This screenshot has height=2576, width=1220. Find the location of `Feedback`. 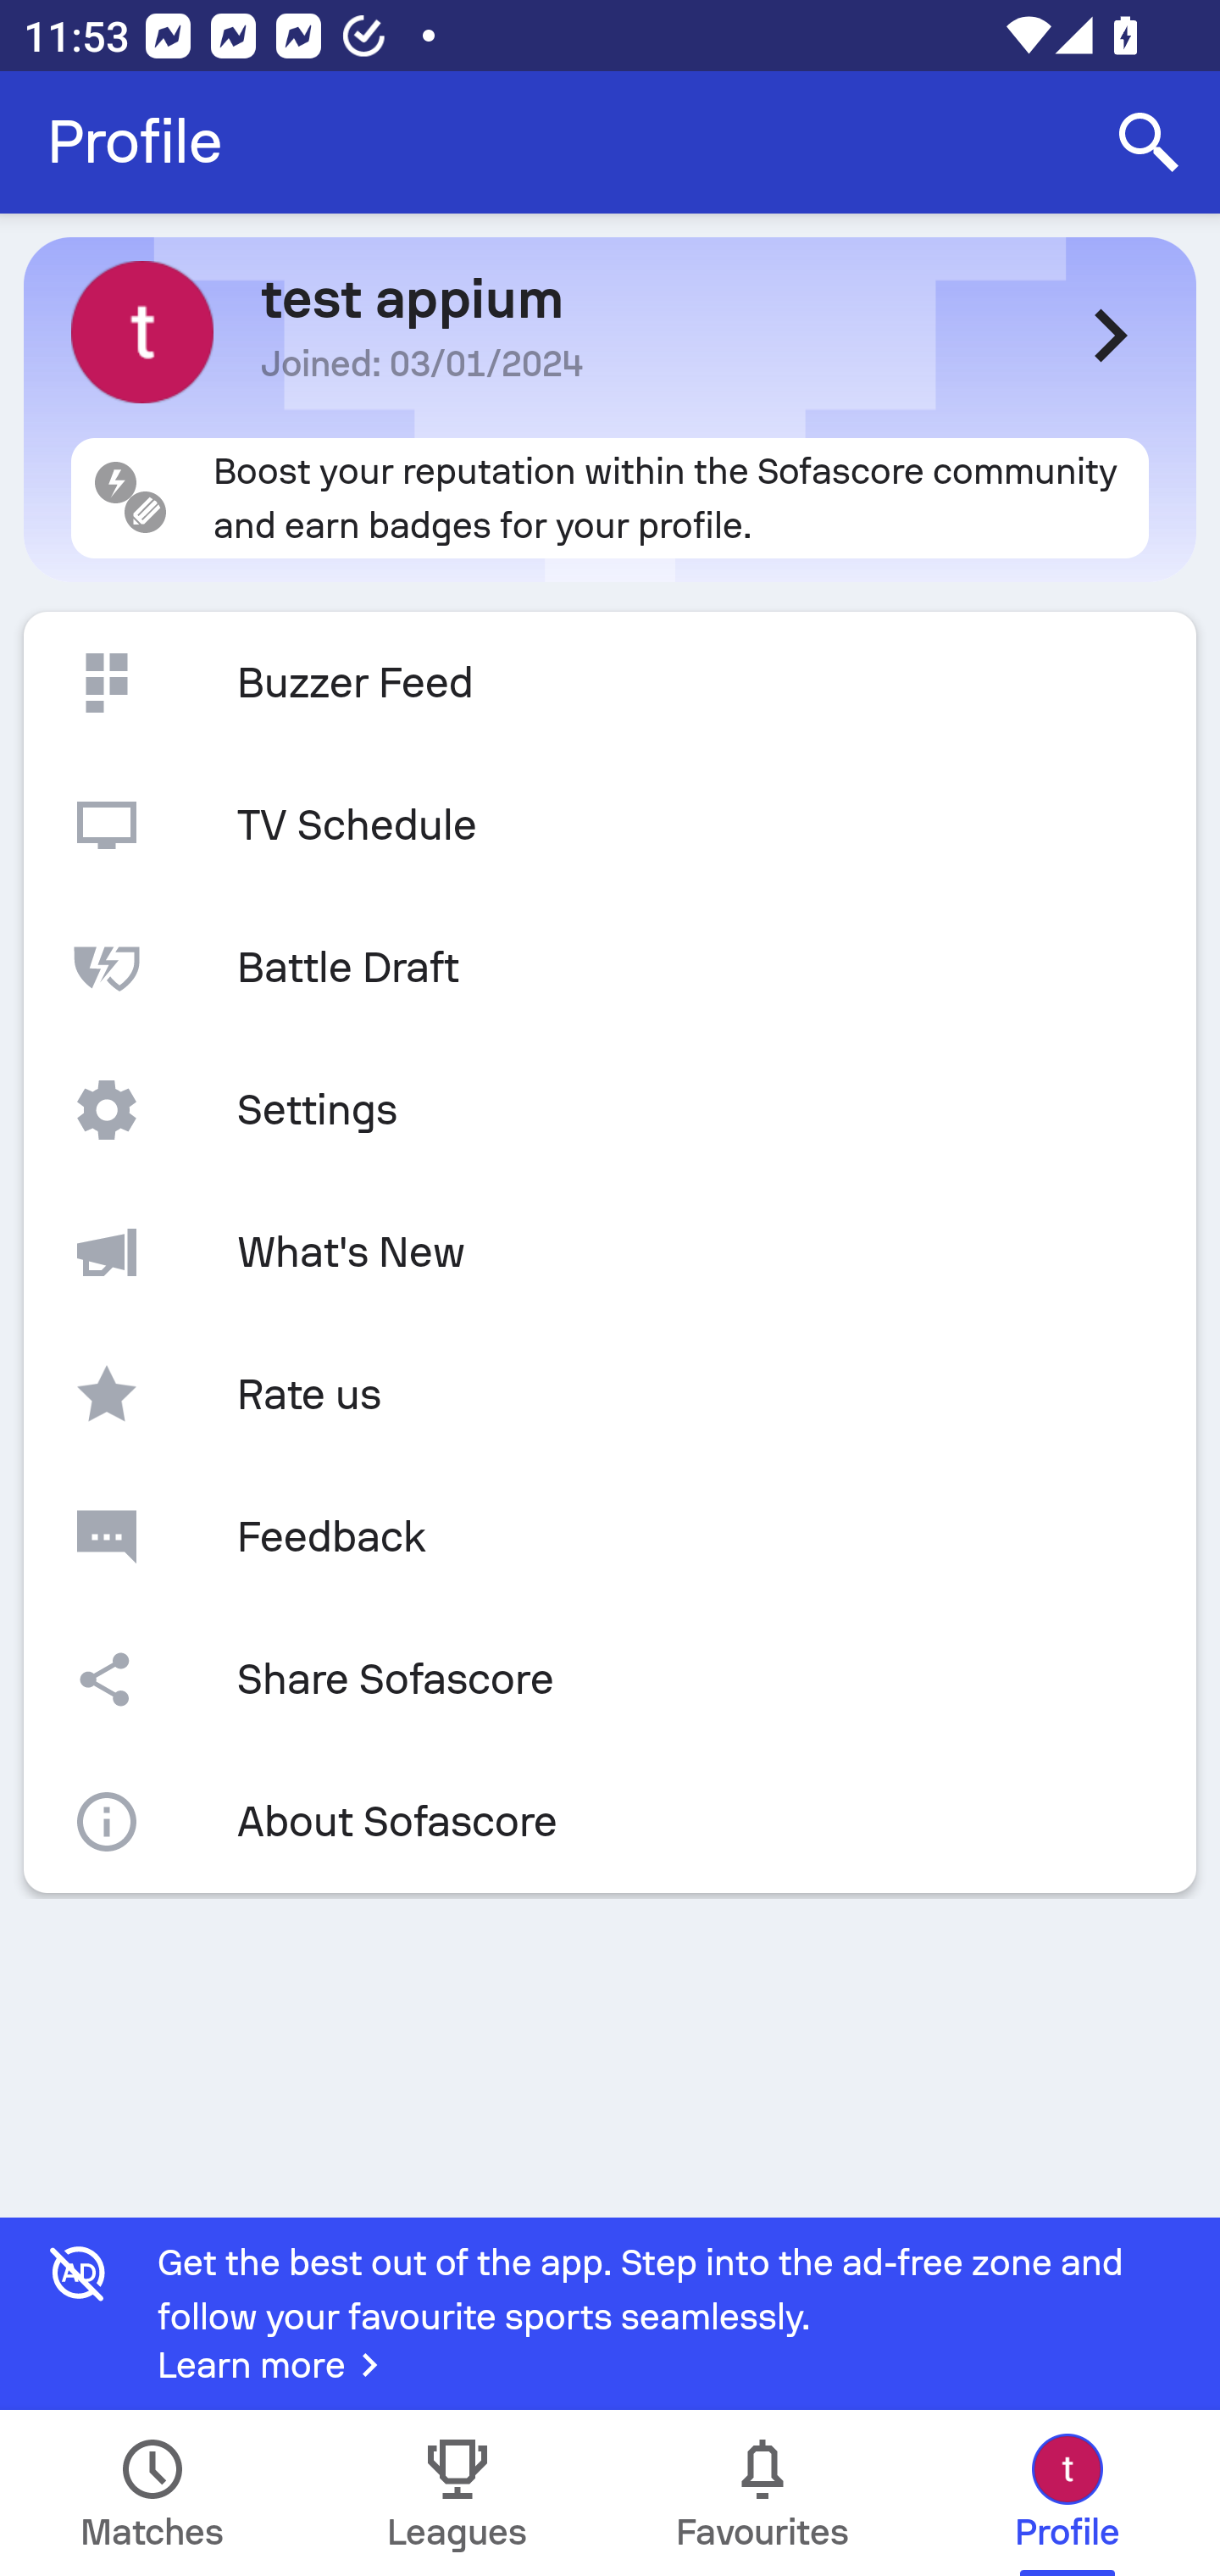

Feedback is located at coordinates (610, 1535).